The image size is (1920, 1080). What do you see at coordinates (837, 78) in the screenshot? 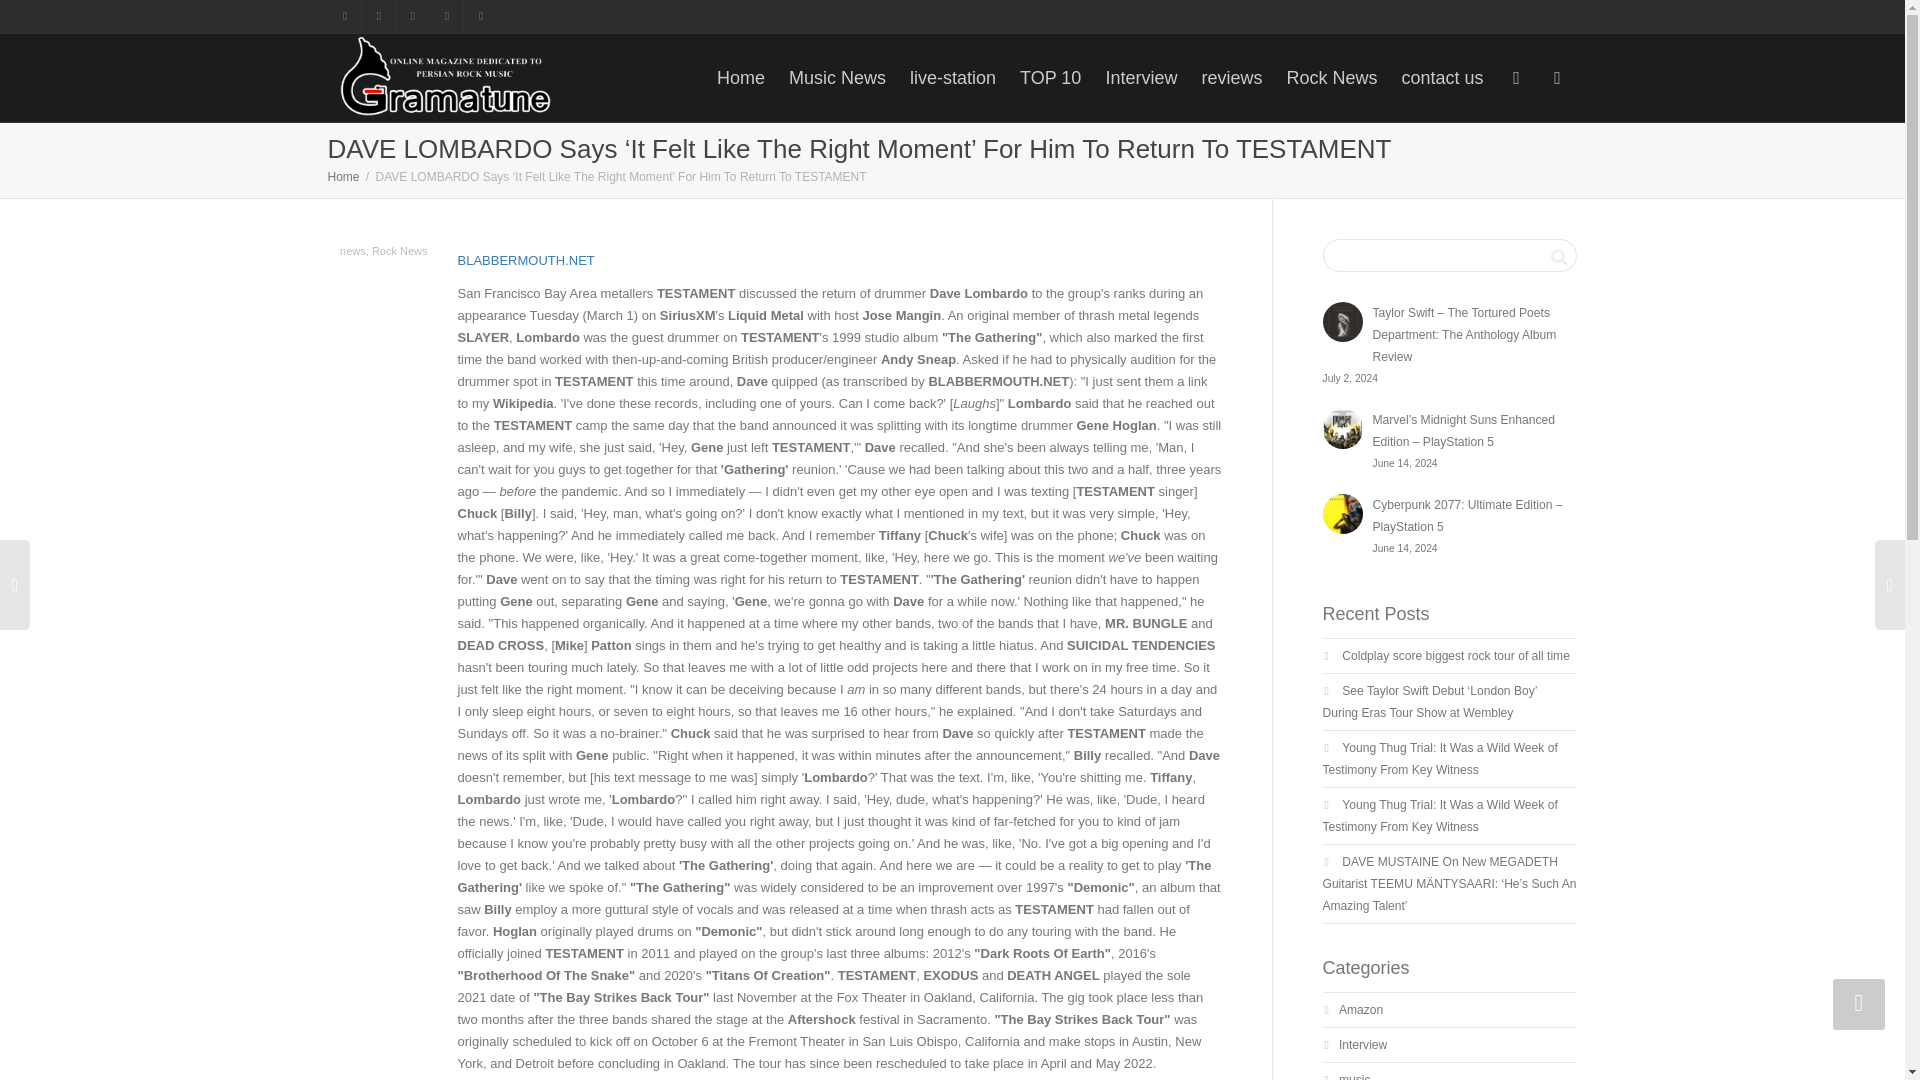
I see `Music News` at bounding box center [837, 78].